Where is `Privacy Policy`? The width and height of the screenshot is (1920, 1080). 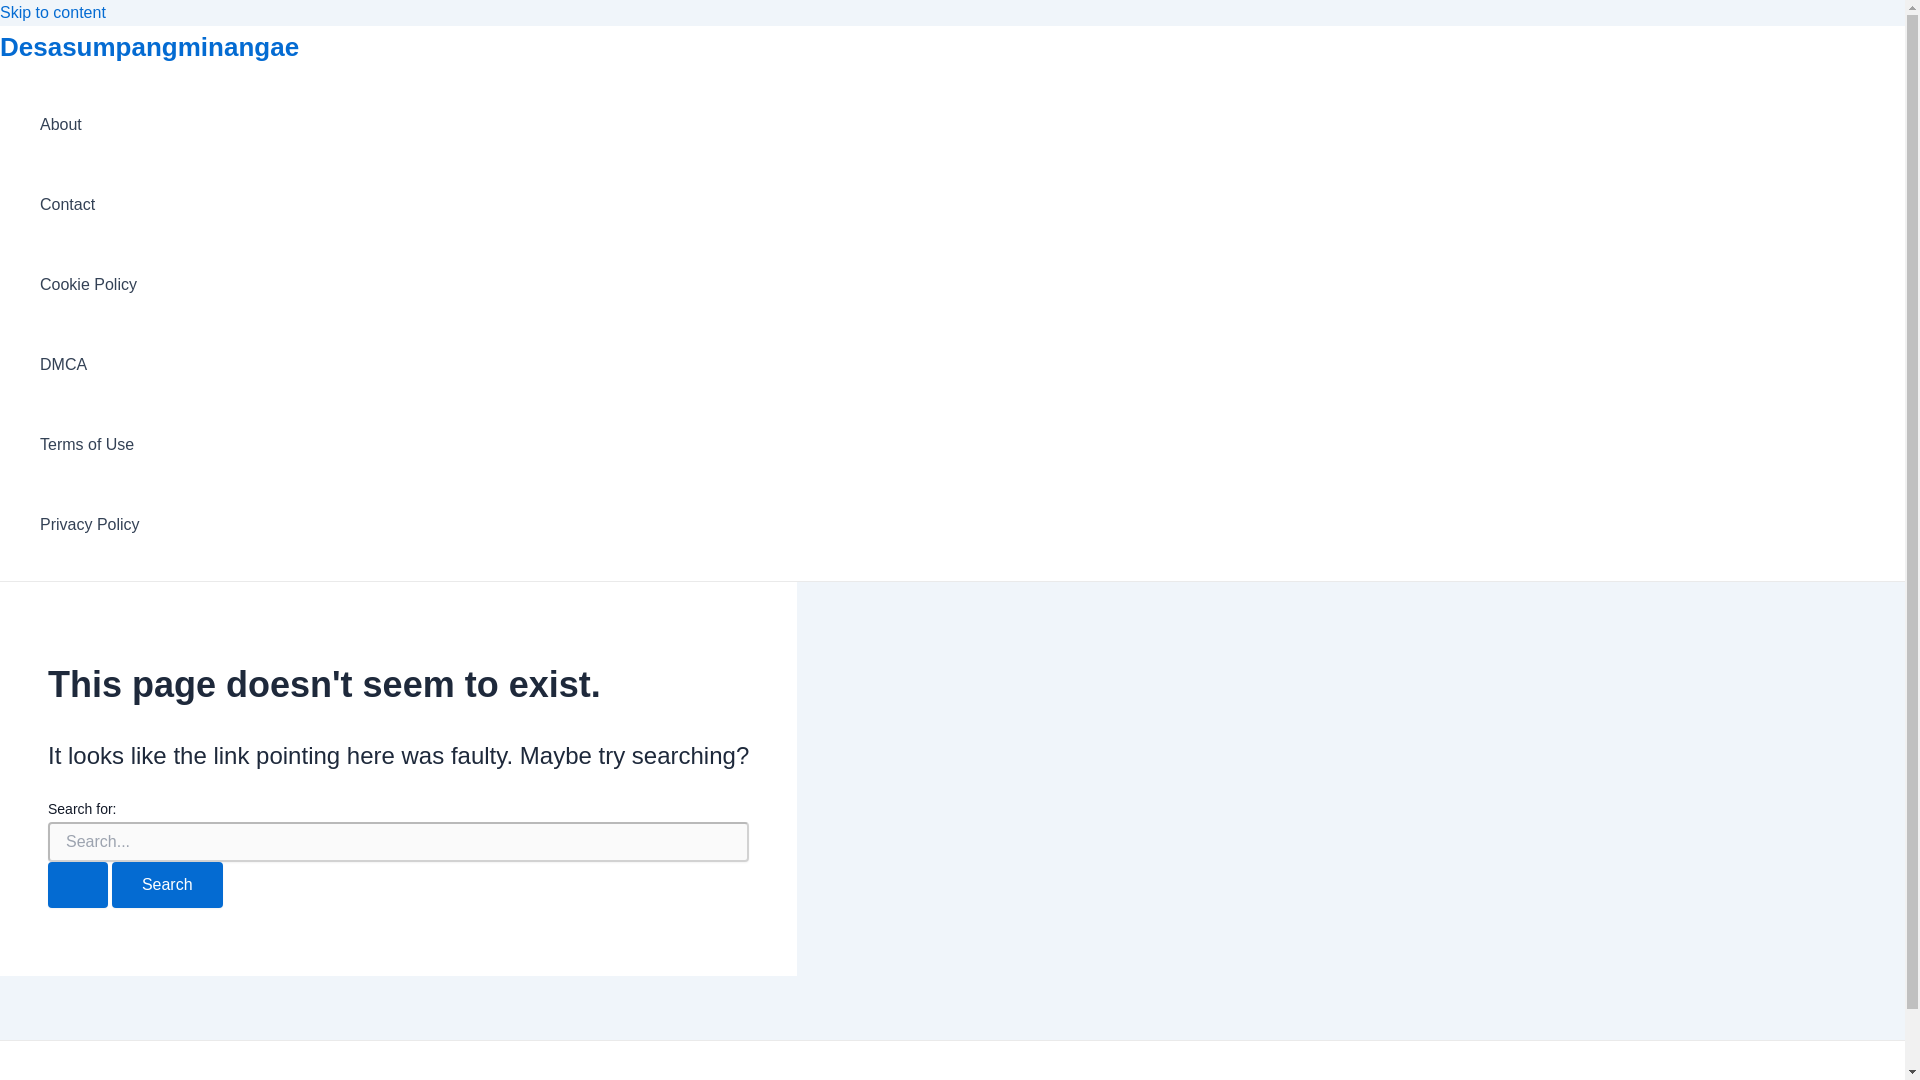
Privacy Policy is located at coordinates (90, 524).